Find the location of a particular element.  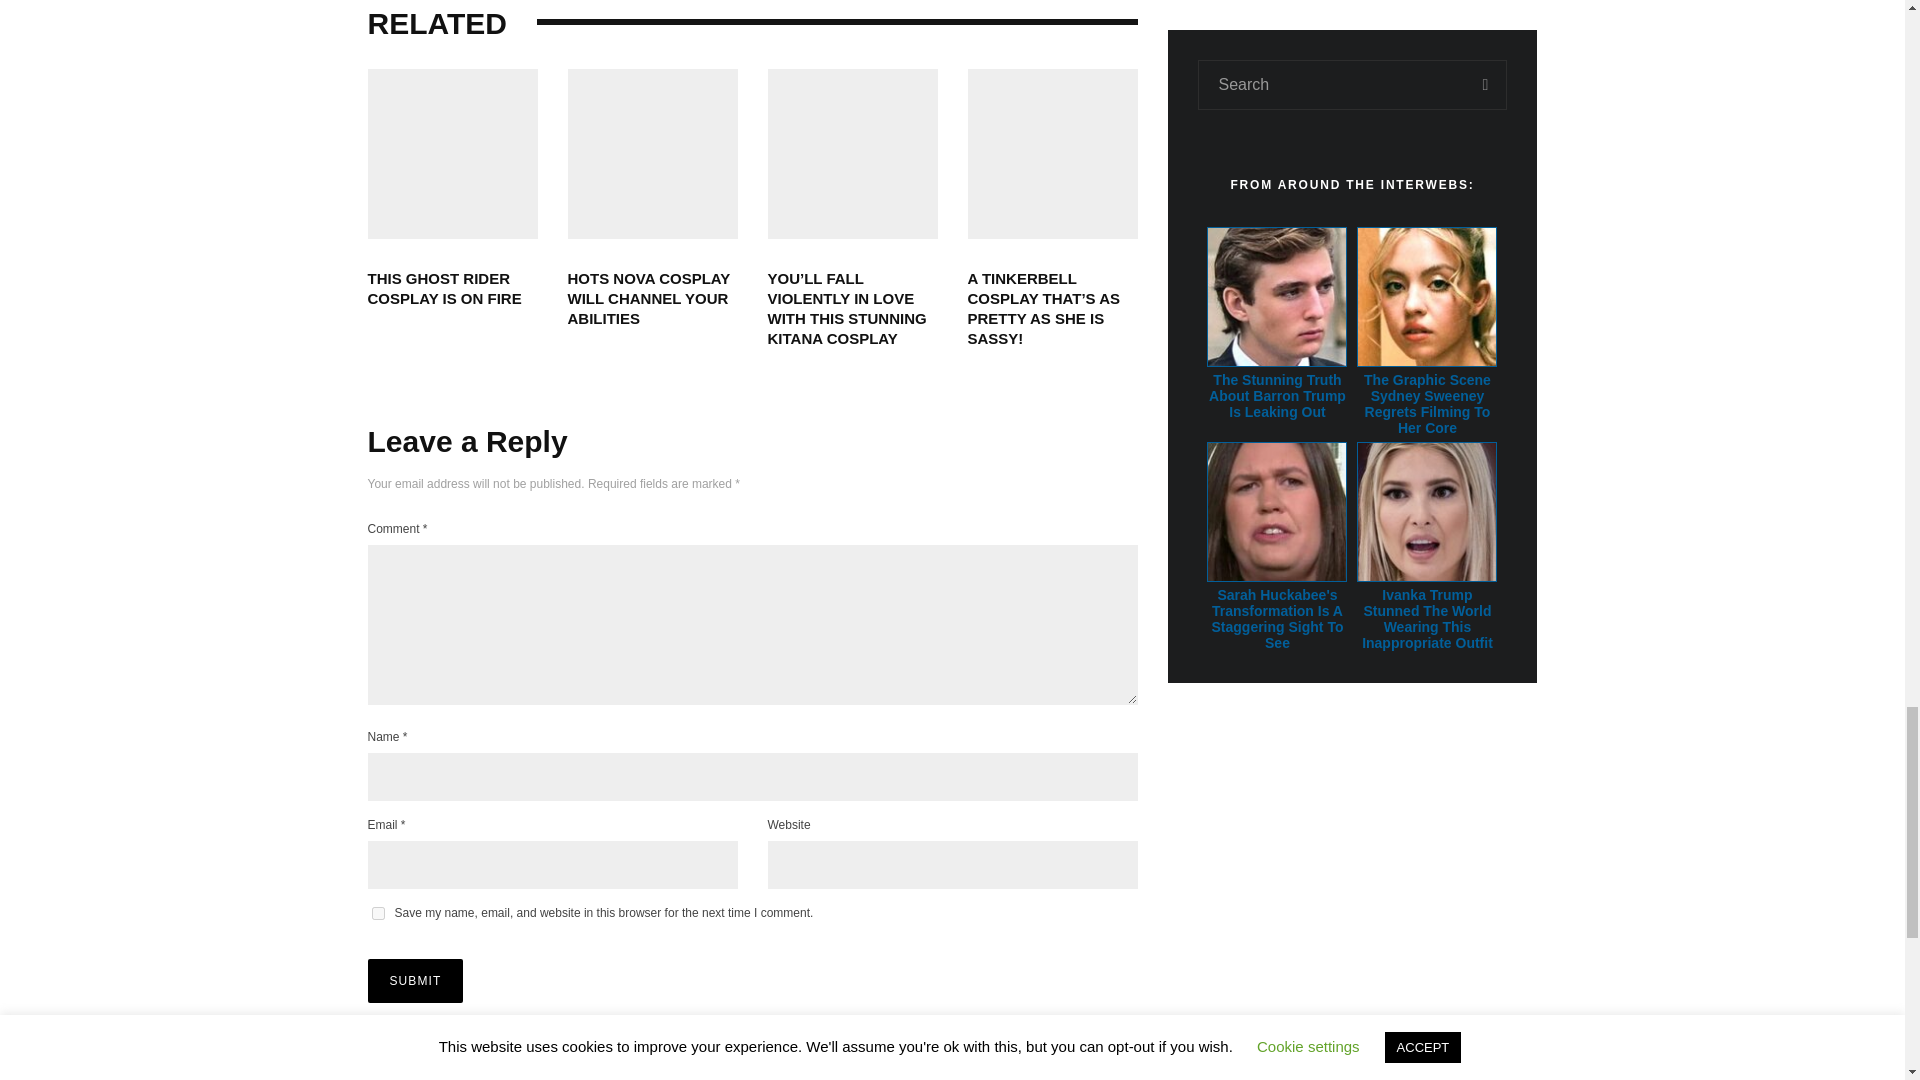

Submit is located at coordinates (416, 981).